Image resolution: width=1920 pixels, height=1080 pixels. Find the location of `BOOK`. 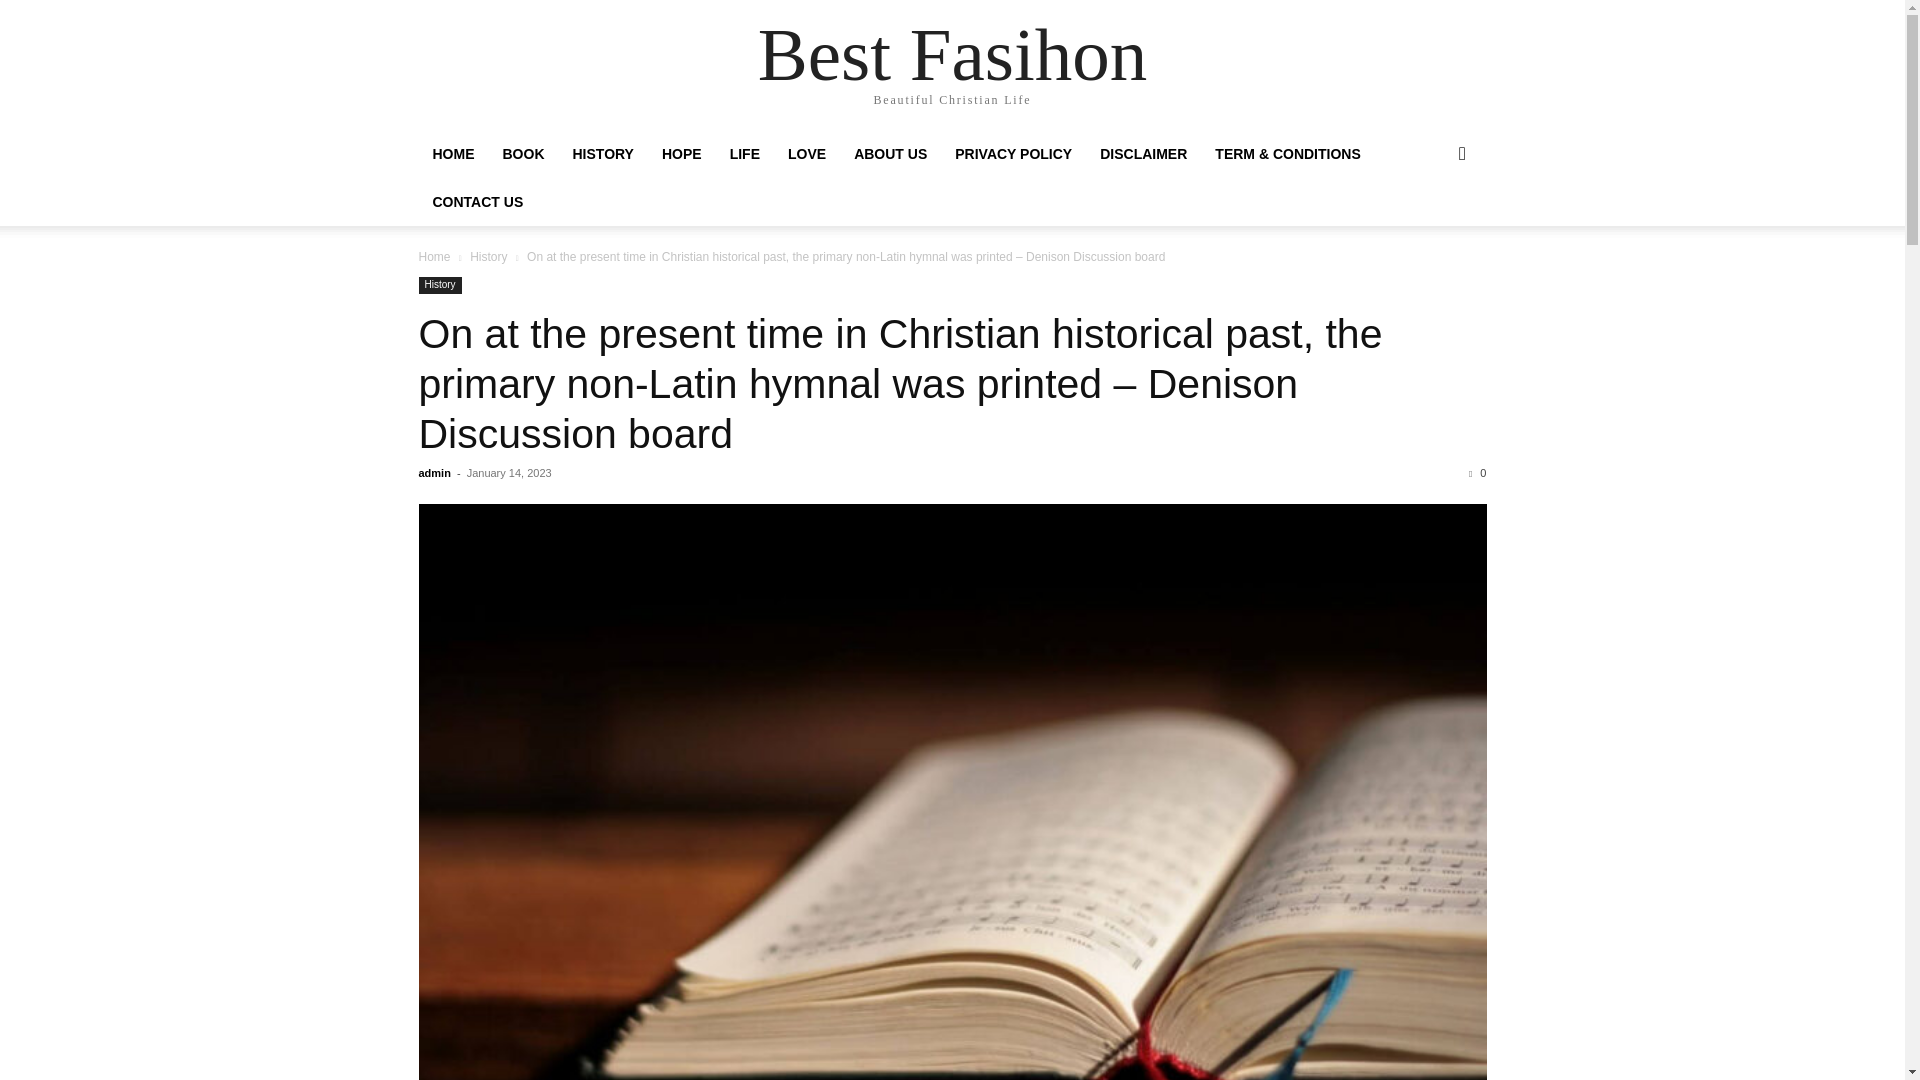

BOOK is located at coordinates (522, 154).